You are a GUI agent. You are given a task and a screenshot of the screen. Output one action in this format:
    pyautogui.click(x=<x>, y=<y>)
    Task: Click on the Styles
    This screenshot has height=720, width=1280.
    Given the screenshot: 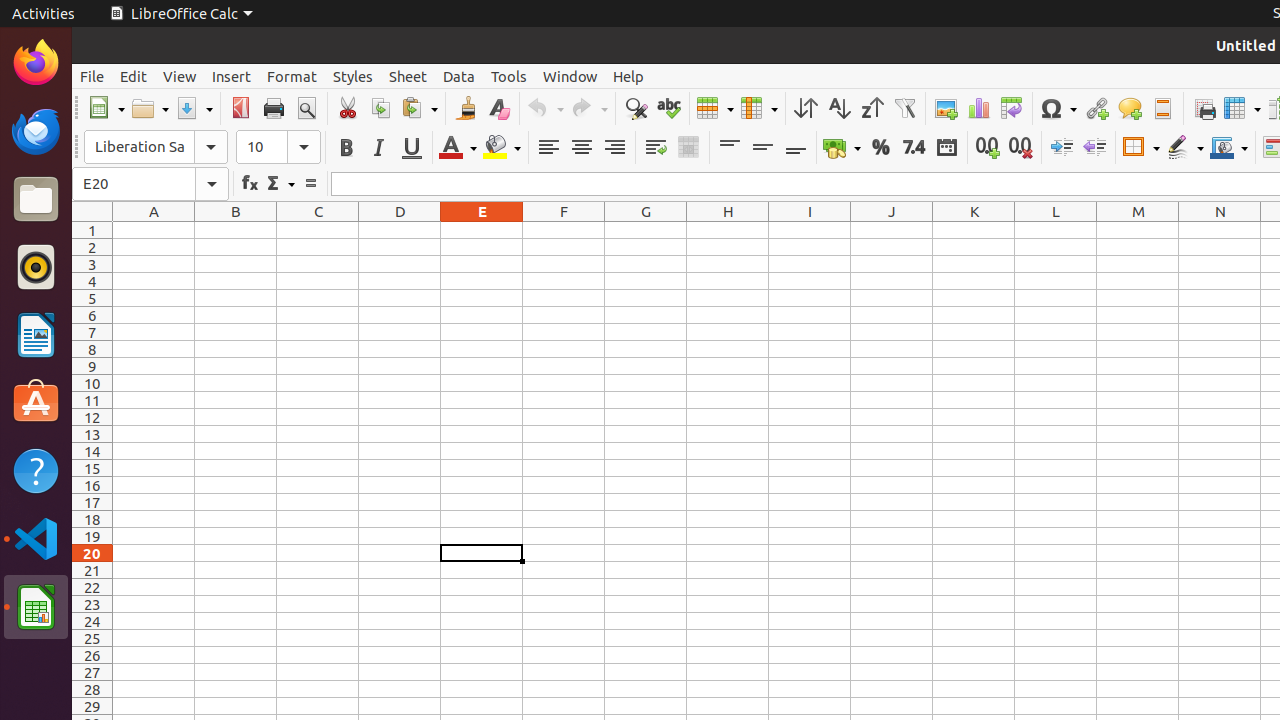 What is the action you would take?
    pyautogui.click(x=353, y=76)
    